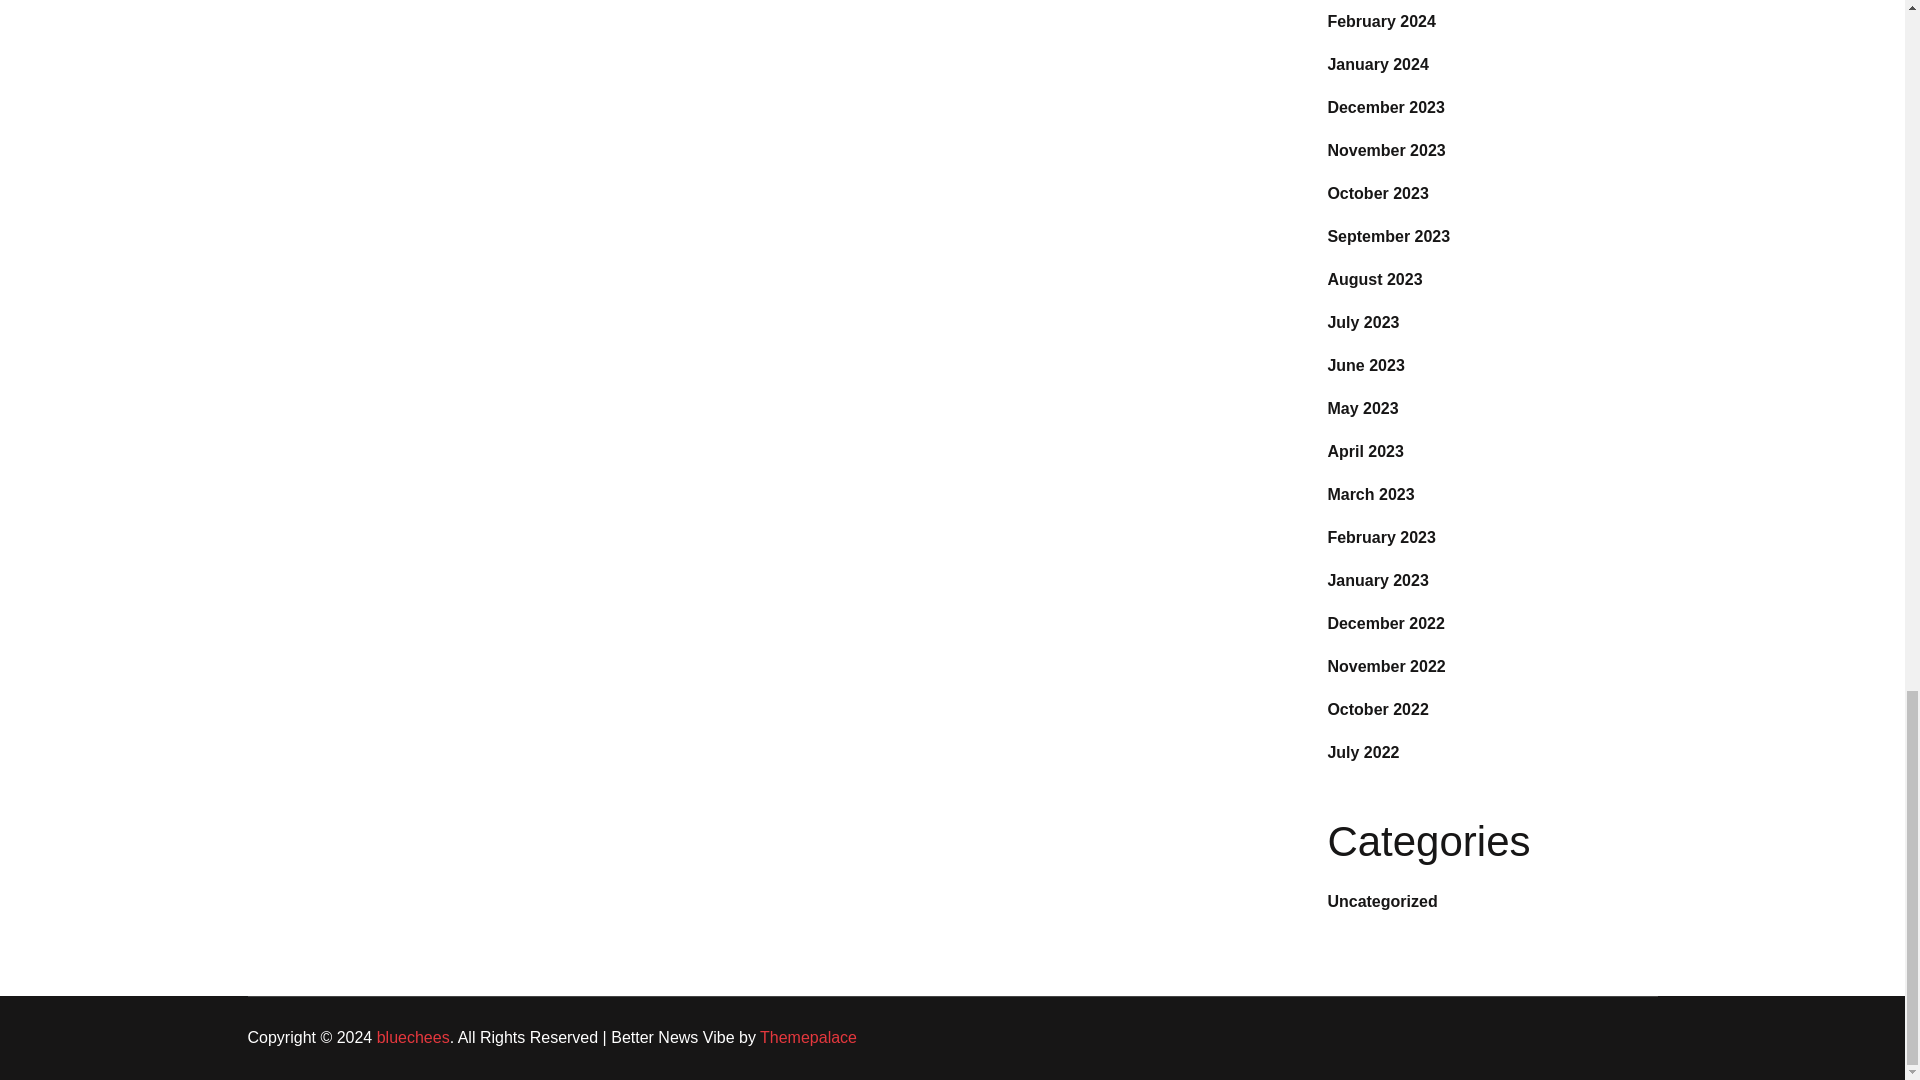 The width and height of the screenshot is (1920, 1080). I want to click on December 2022, so click(1384, 622).